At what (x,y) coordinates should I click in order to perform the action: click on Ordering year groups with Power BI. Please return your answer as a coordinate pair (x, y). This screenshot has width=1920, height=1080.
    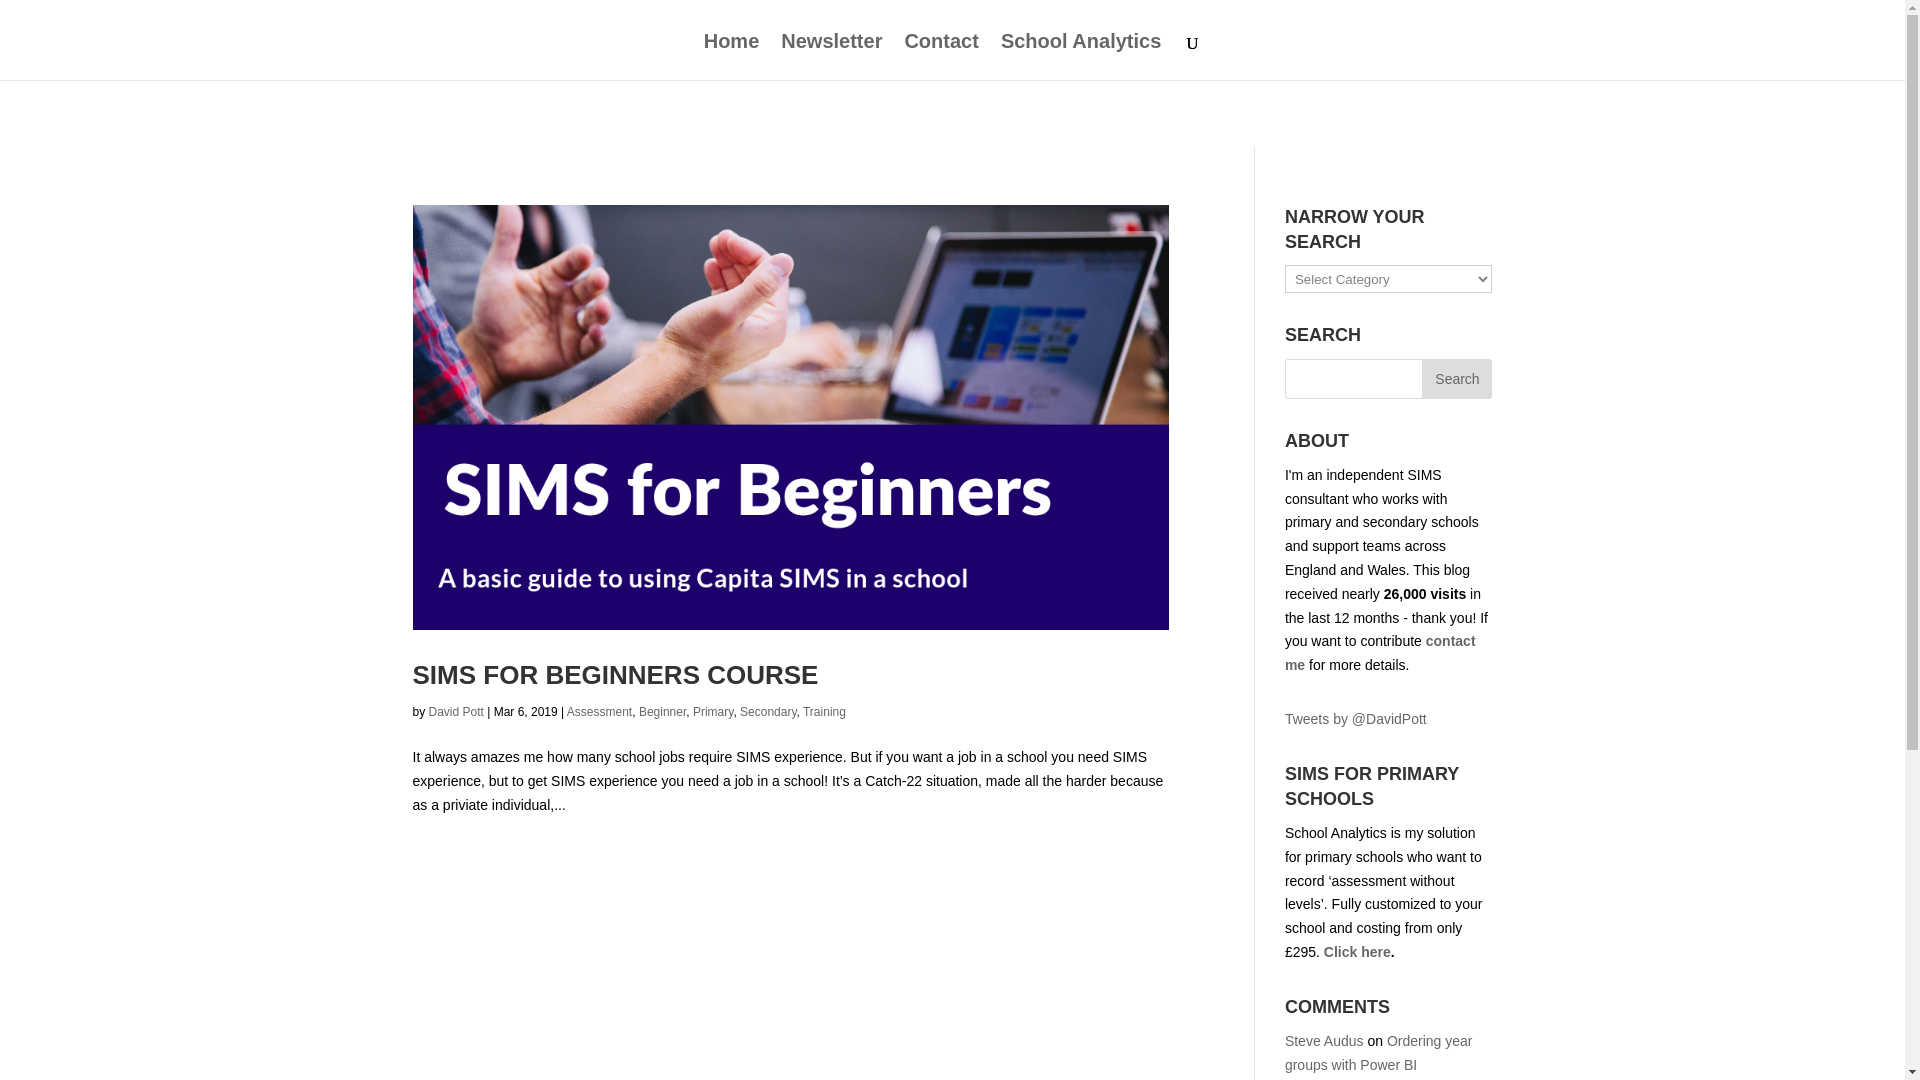
    Looking at the image, I should click on (1378, 1052).